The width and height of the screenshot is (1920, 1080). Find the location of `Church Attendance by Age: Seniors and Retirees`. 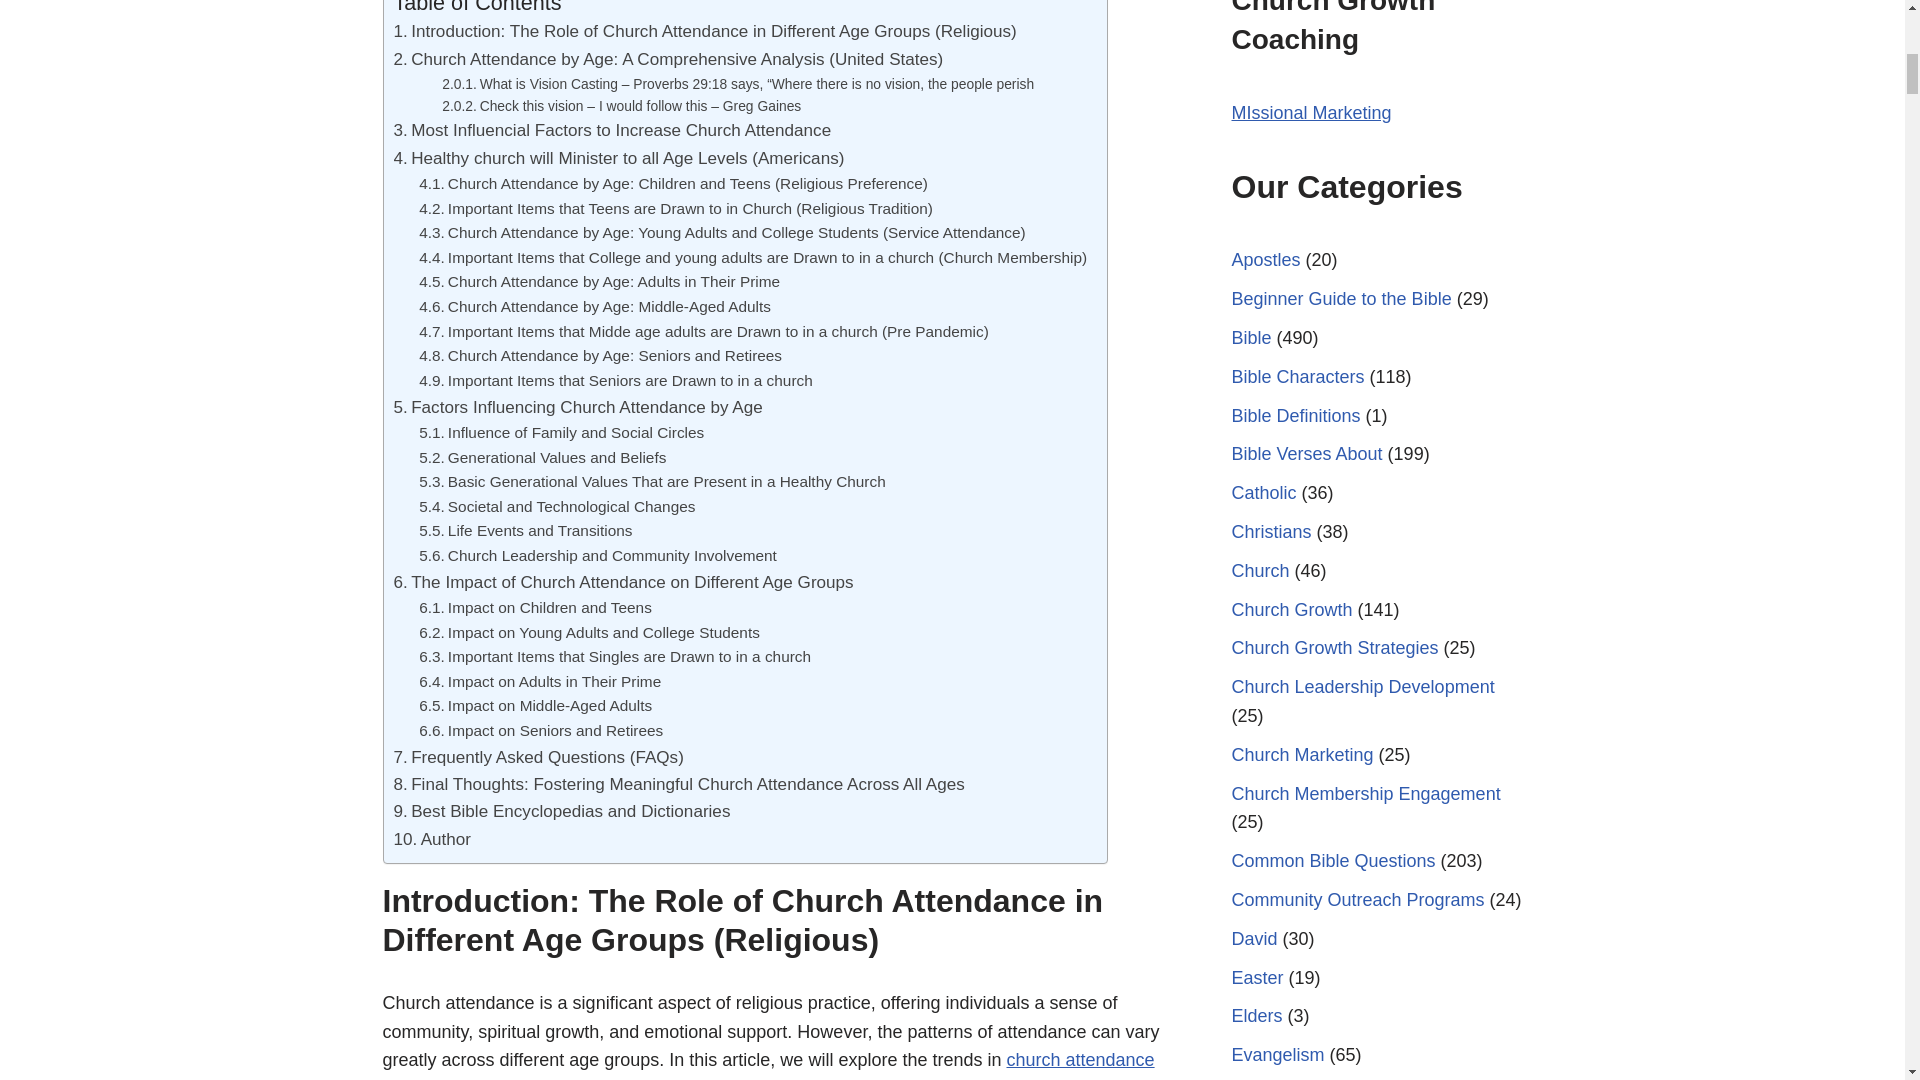

Church Attendance by Age: Seniors and Retirees is located at coordinates (600, 380).